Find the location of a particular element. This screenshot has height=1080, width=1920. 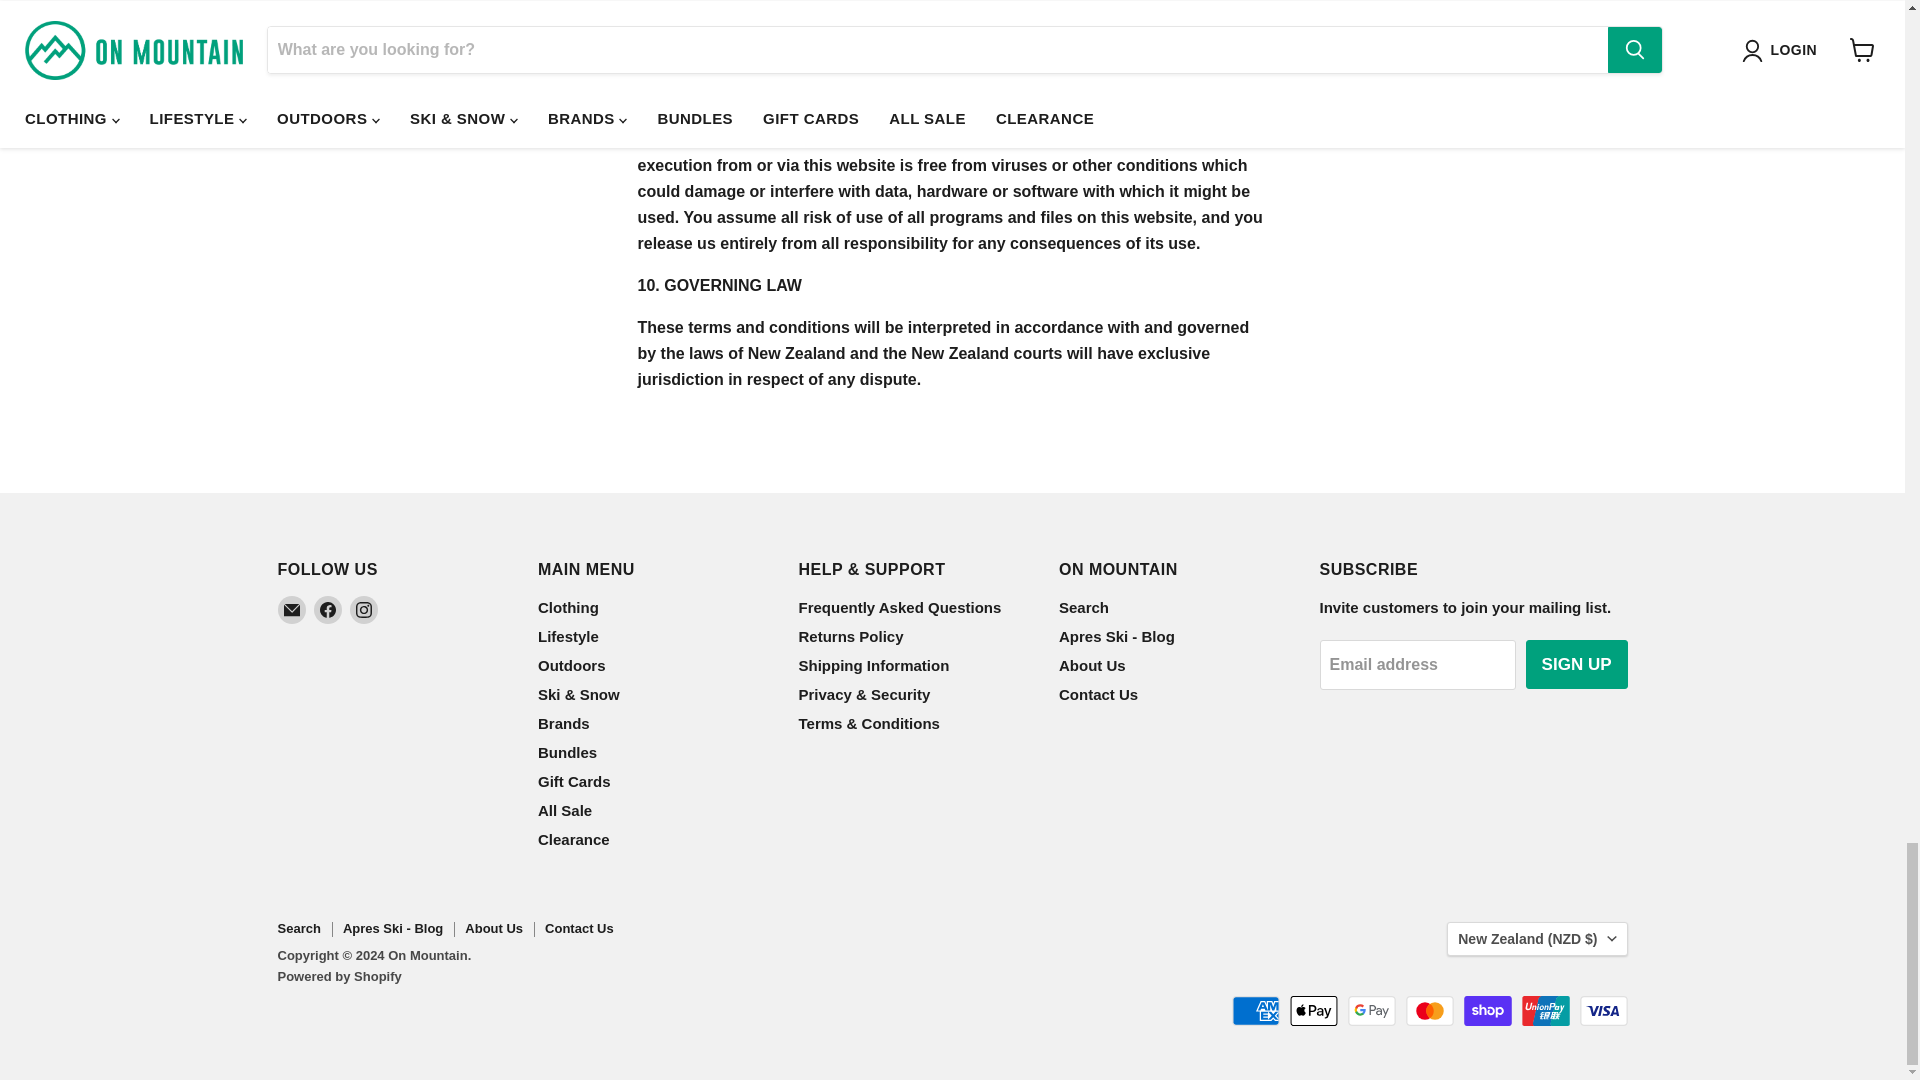

Apple Pay is located at coordinates (1314, 1010).